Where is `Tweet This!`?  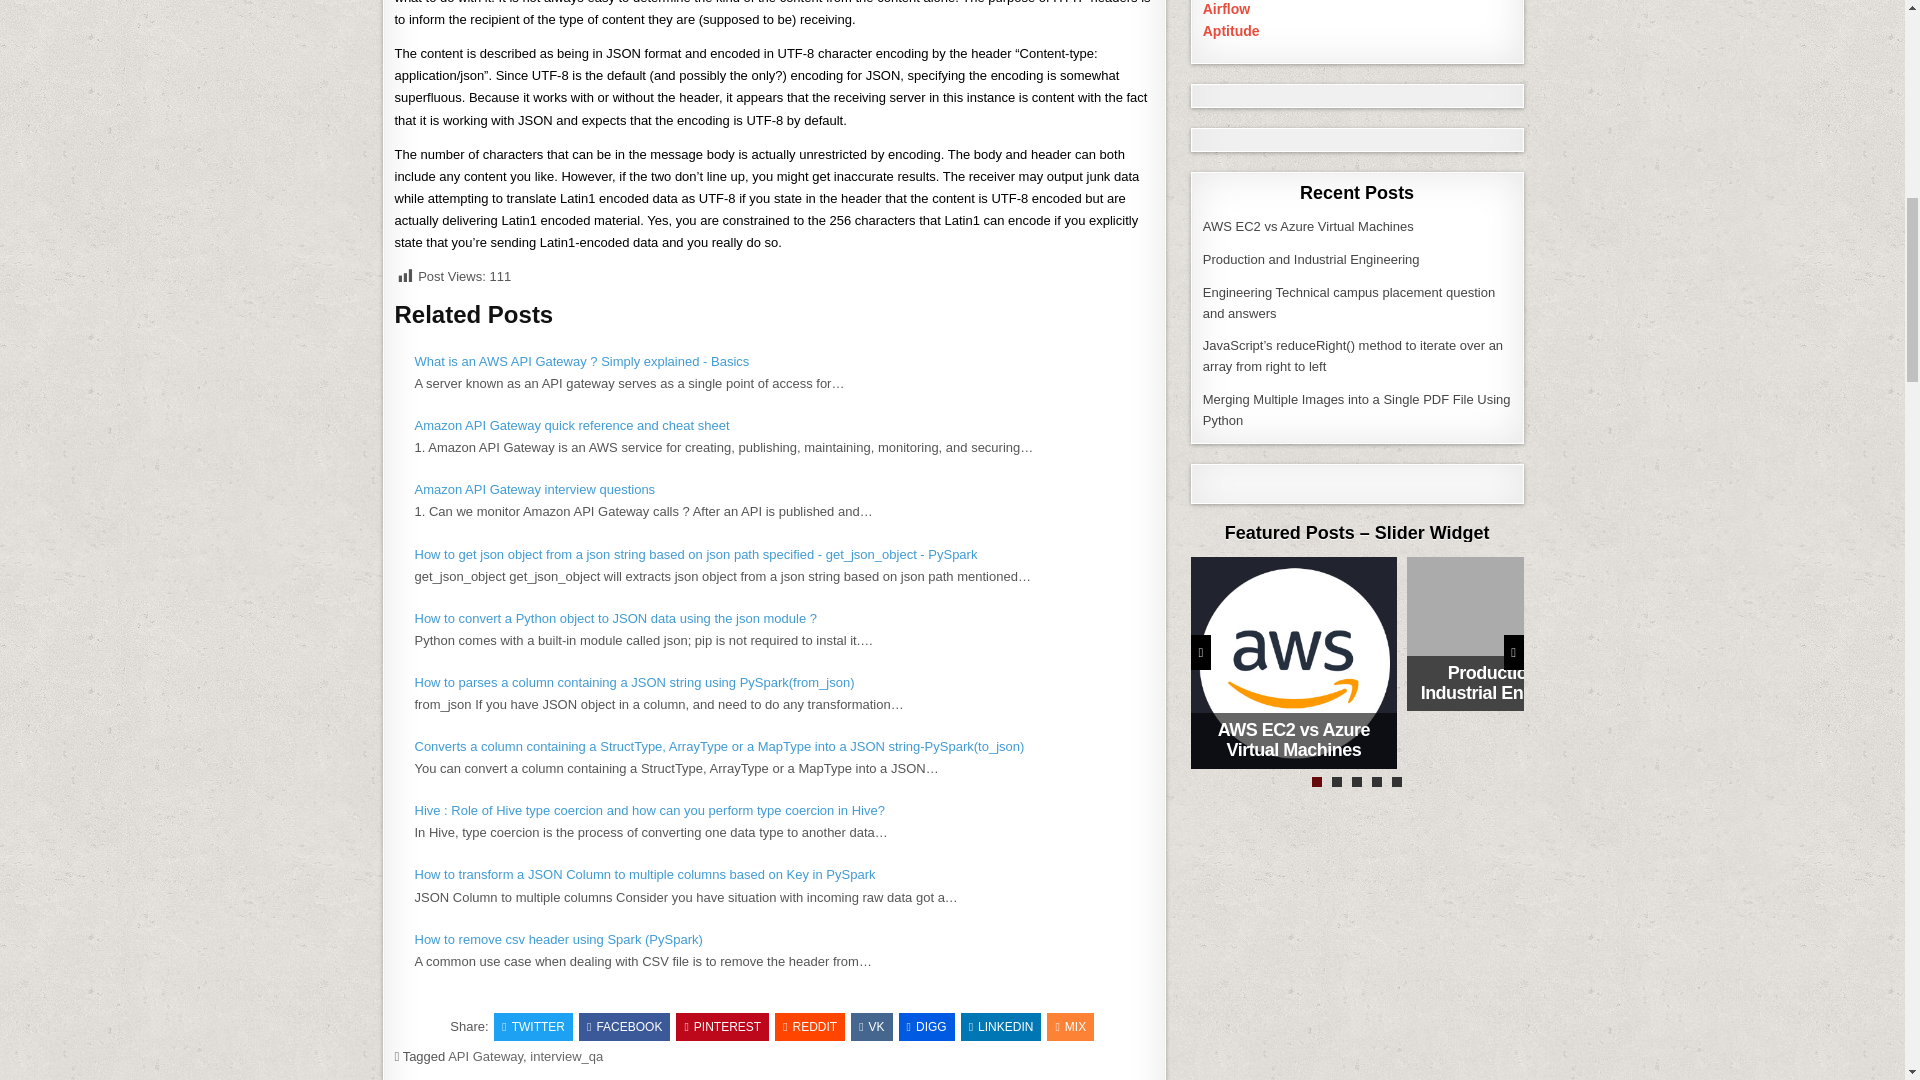 Tweet This! is located at coordinates (532, 1027).